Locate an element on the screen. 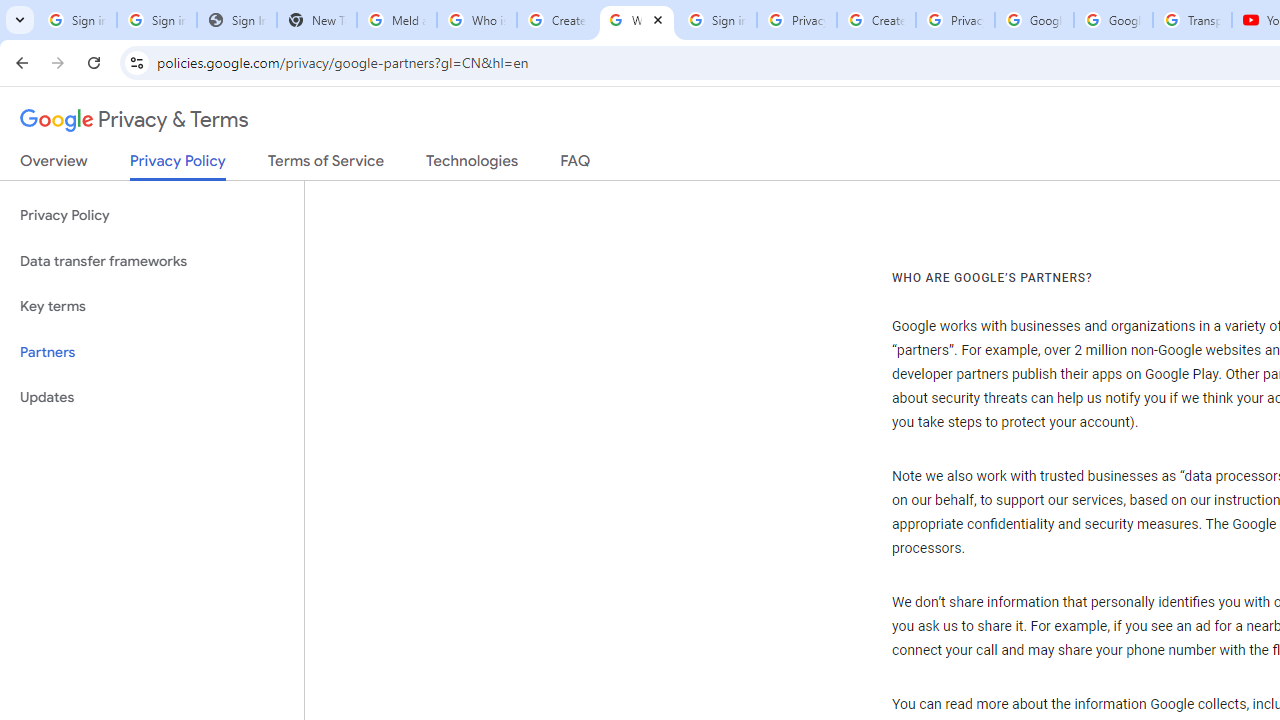 This screenshot has width=1280, height=720. Google Account is located at coordinates (1113, 20).